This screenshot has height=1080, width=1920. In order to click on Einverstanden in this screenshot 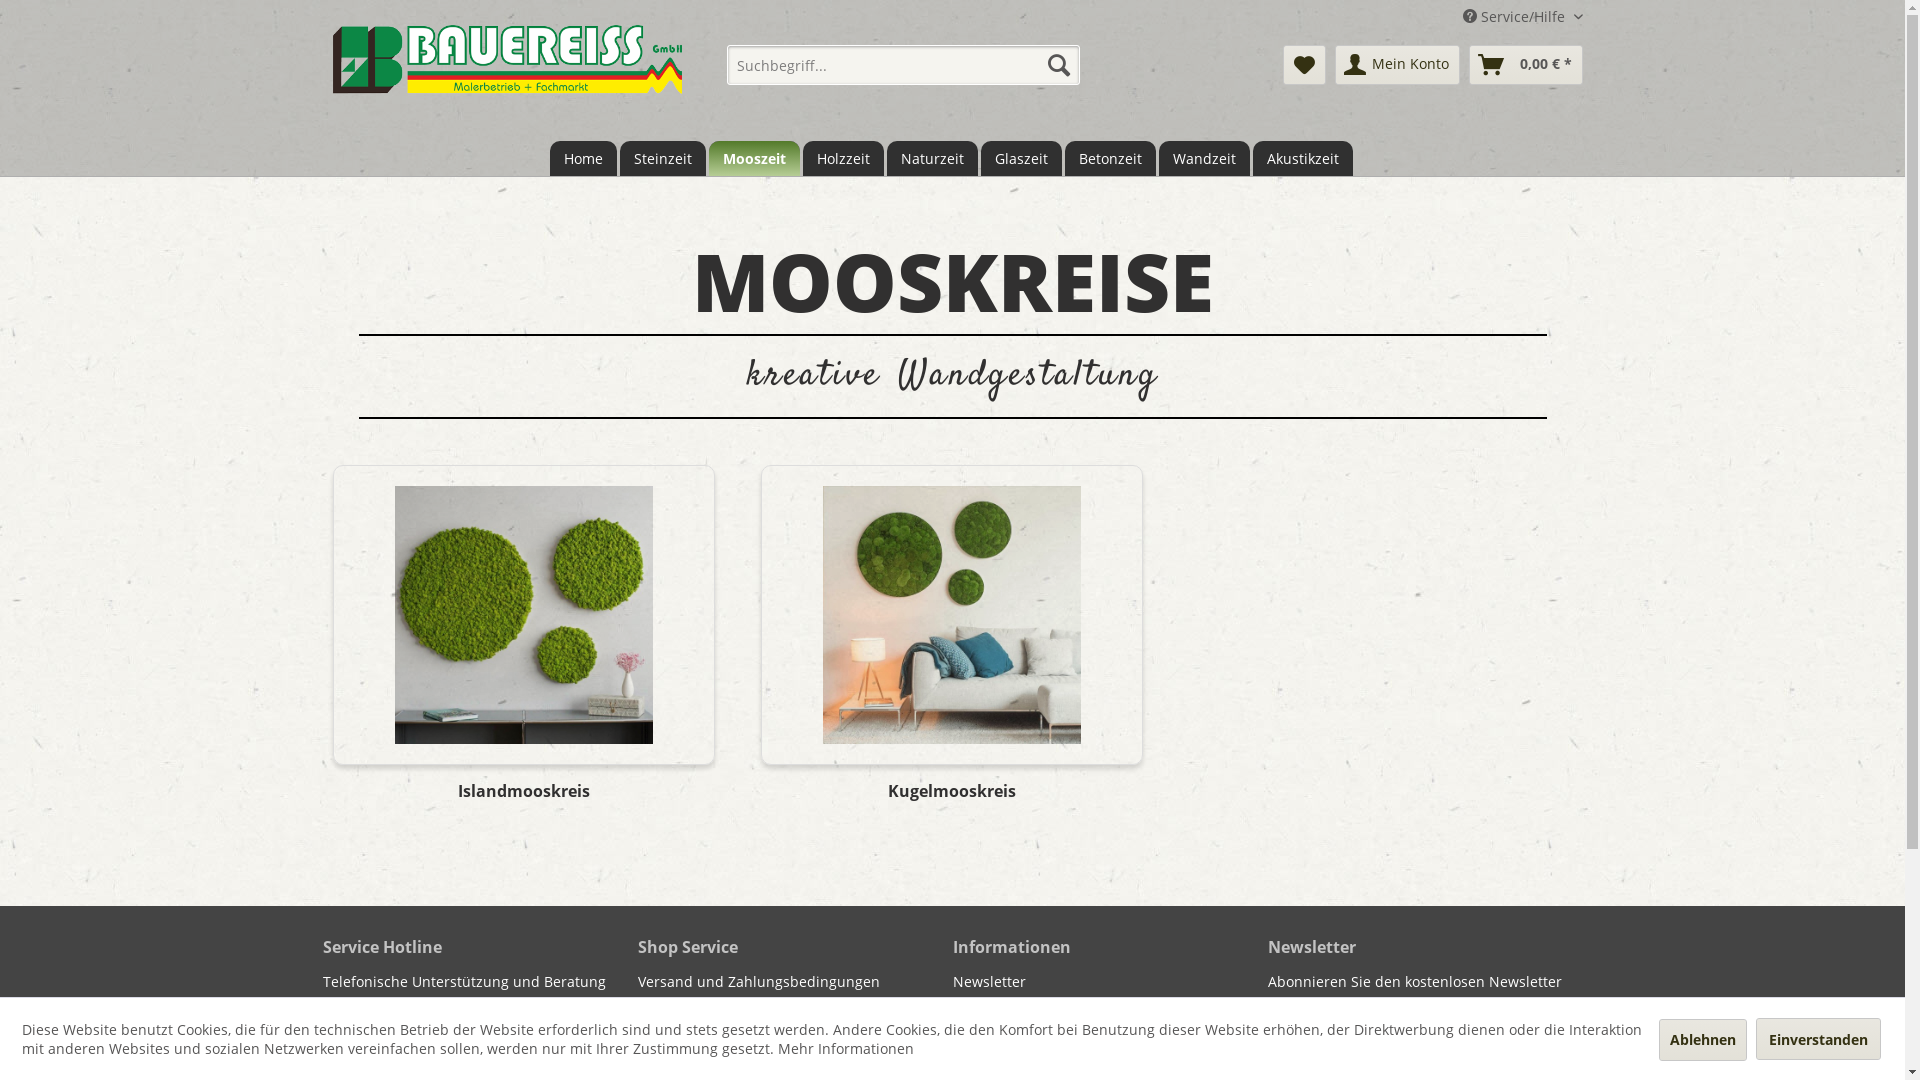, I will do `click(1818, 1038)`.